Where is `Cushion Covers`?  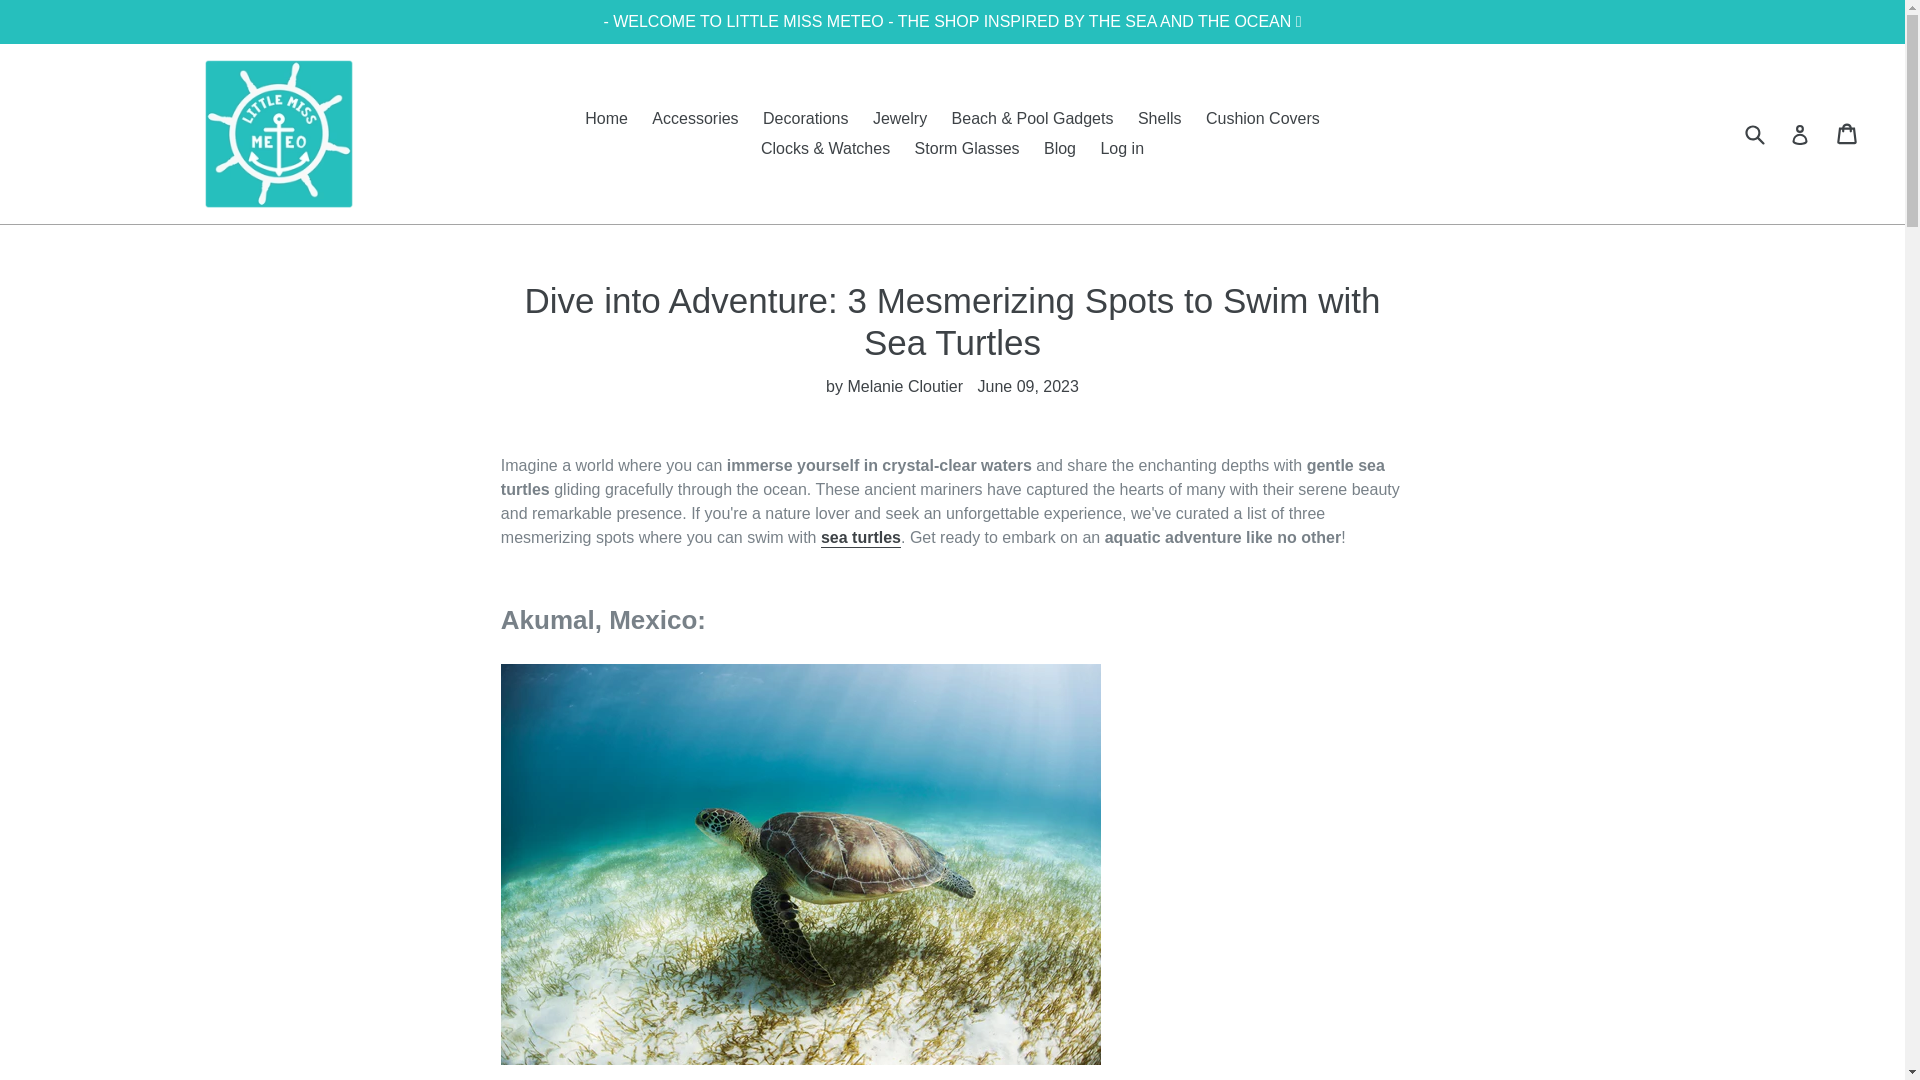 Cushion Covers is located at coordinates (1263, 118).